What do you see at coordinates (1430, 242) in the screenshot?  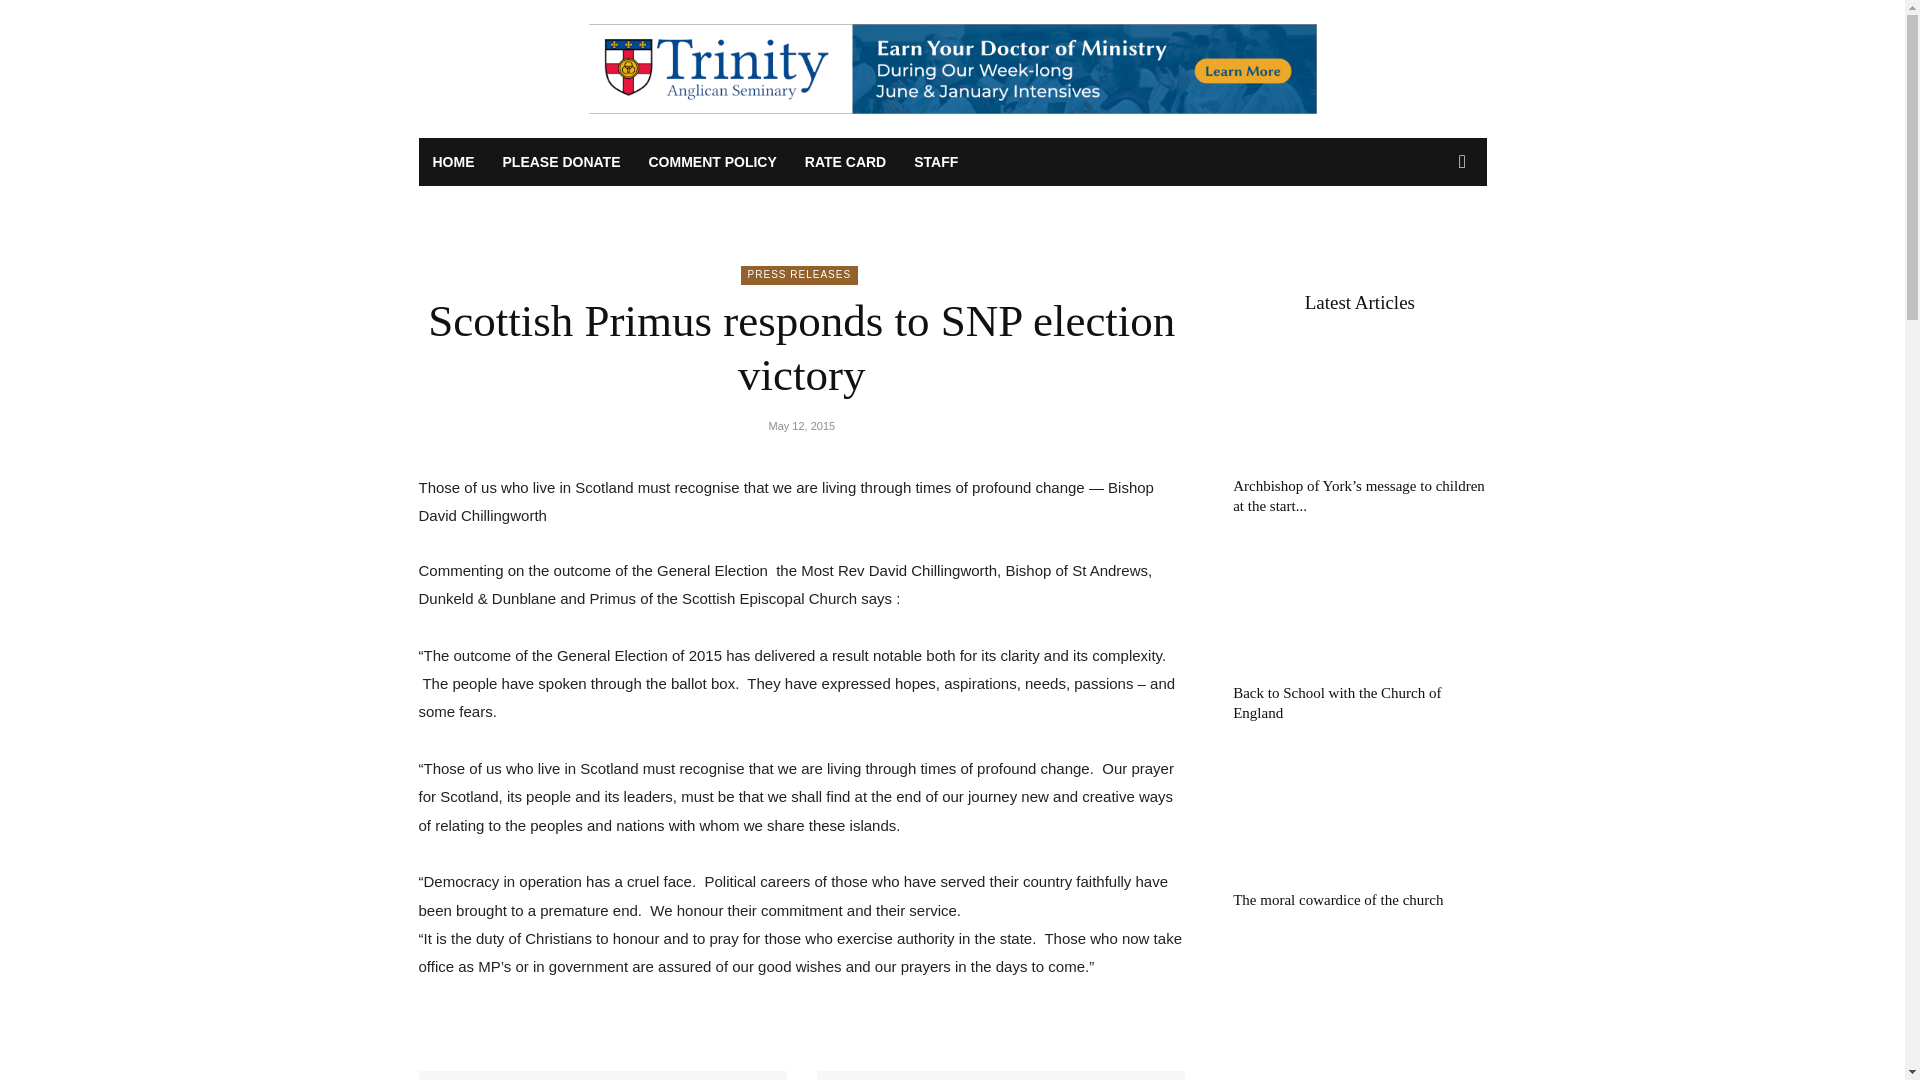 I see `Search` at bounding box center [1430, 242].